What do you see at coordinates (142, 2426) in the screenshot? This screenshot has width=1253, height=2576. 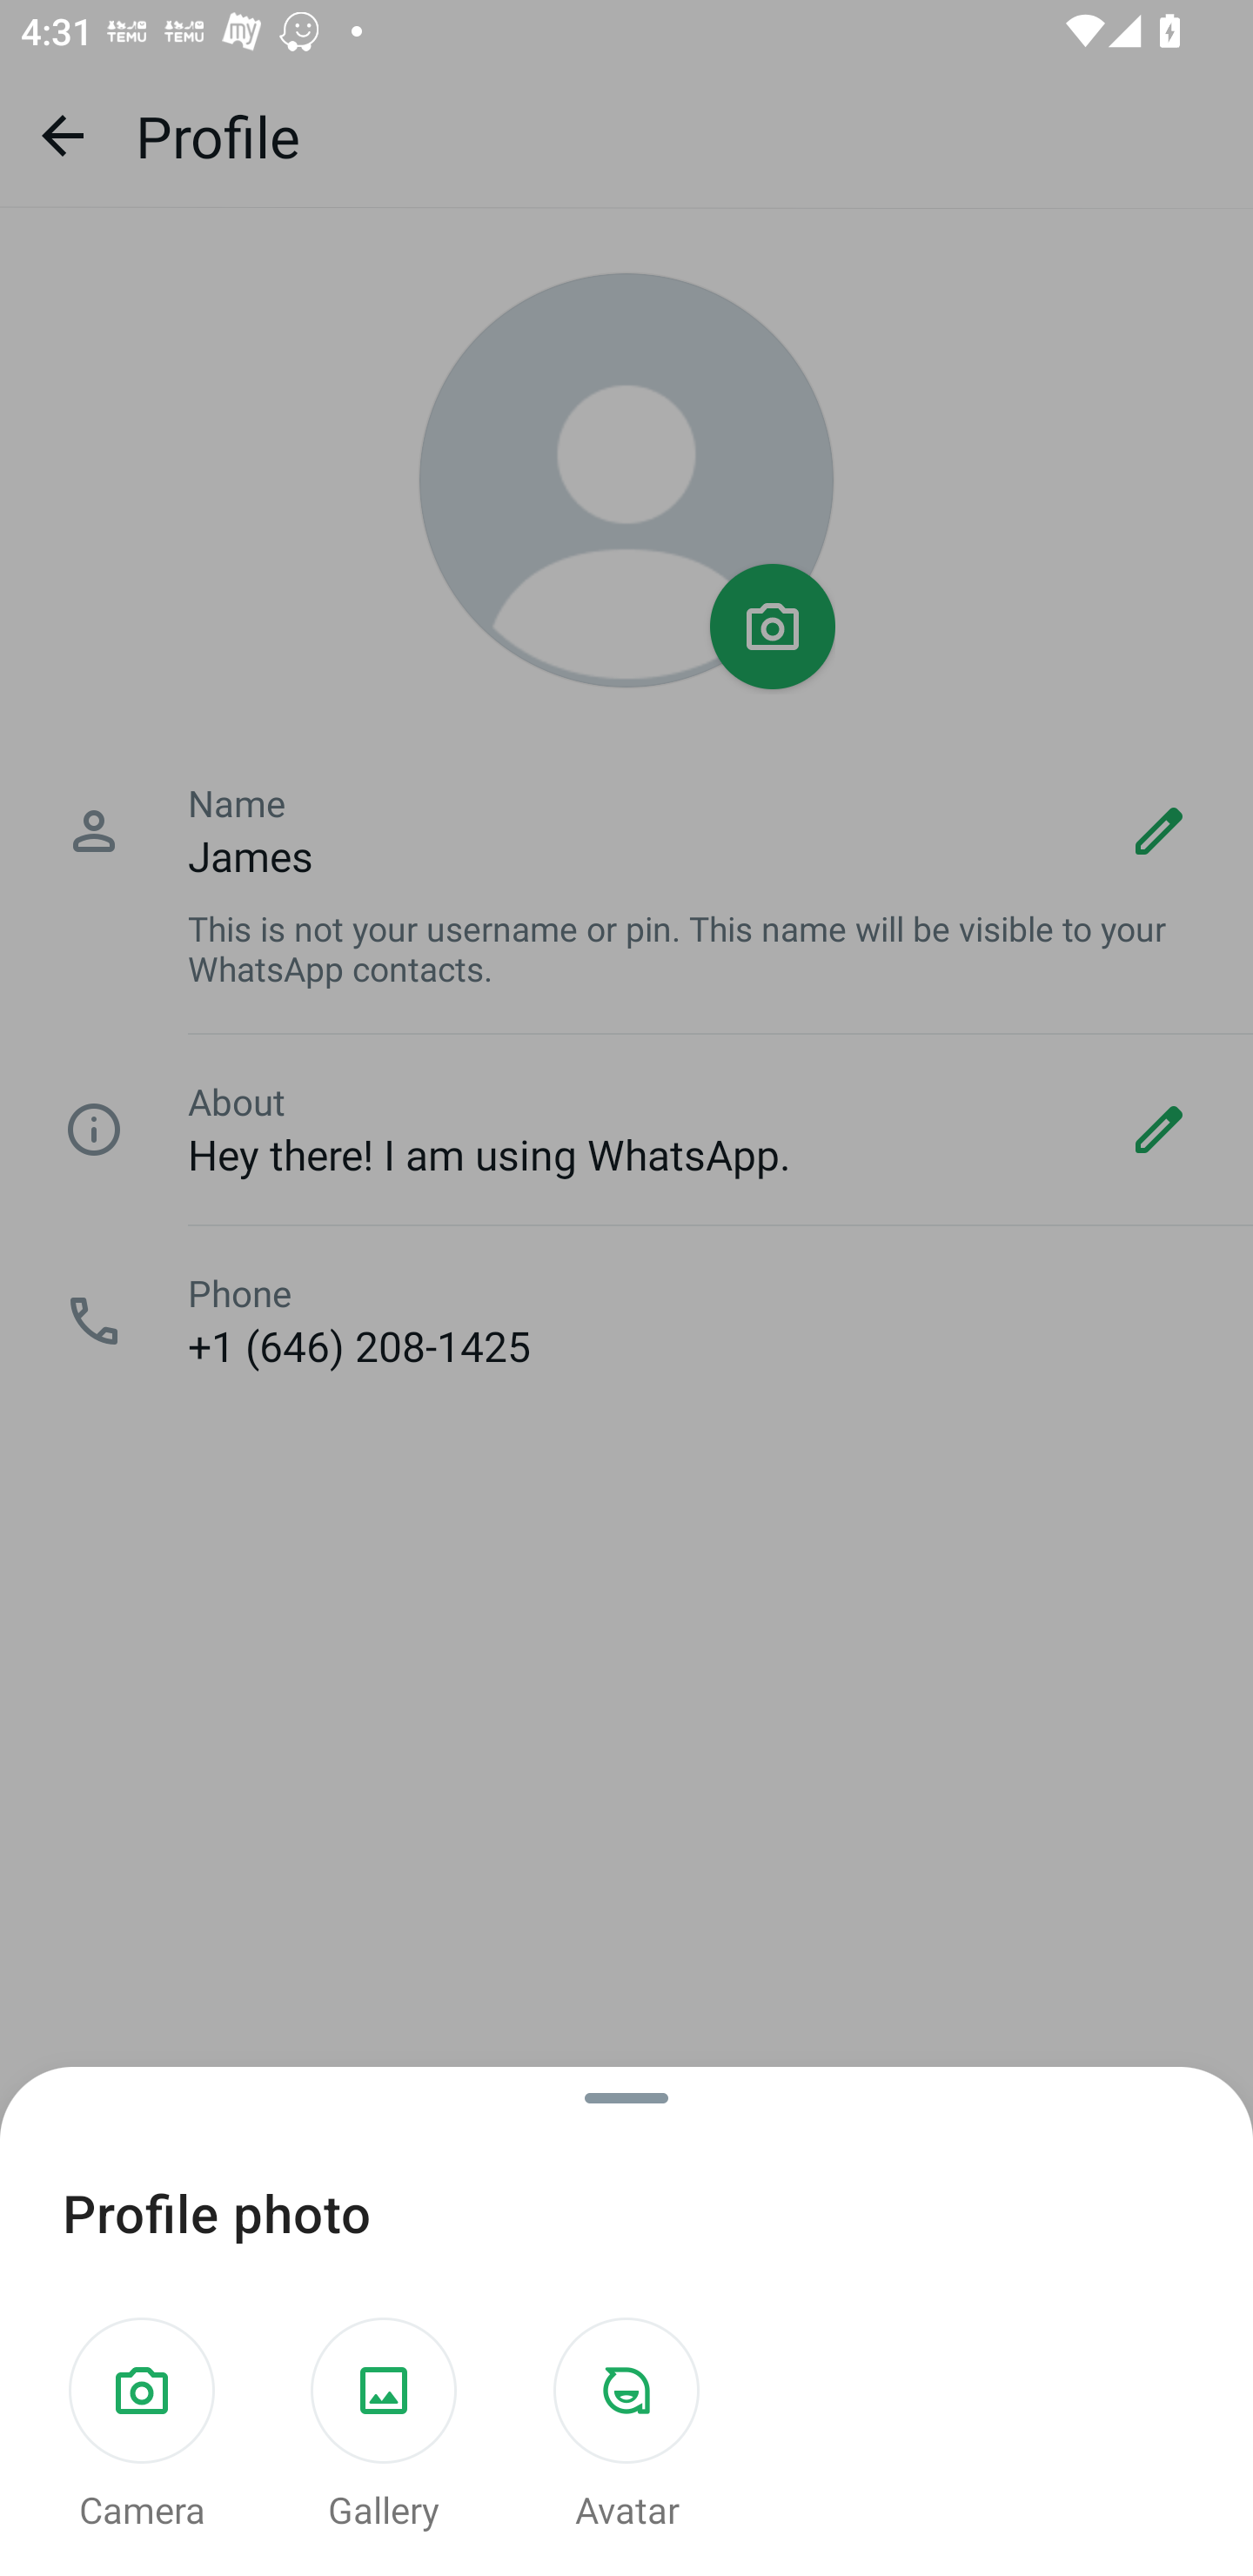 I see `Camera` at bounding box center [142, 2426].